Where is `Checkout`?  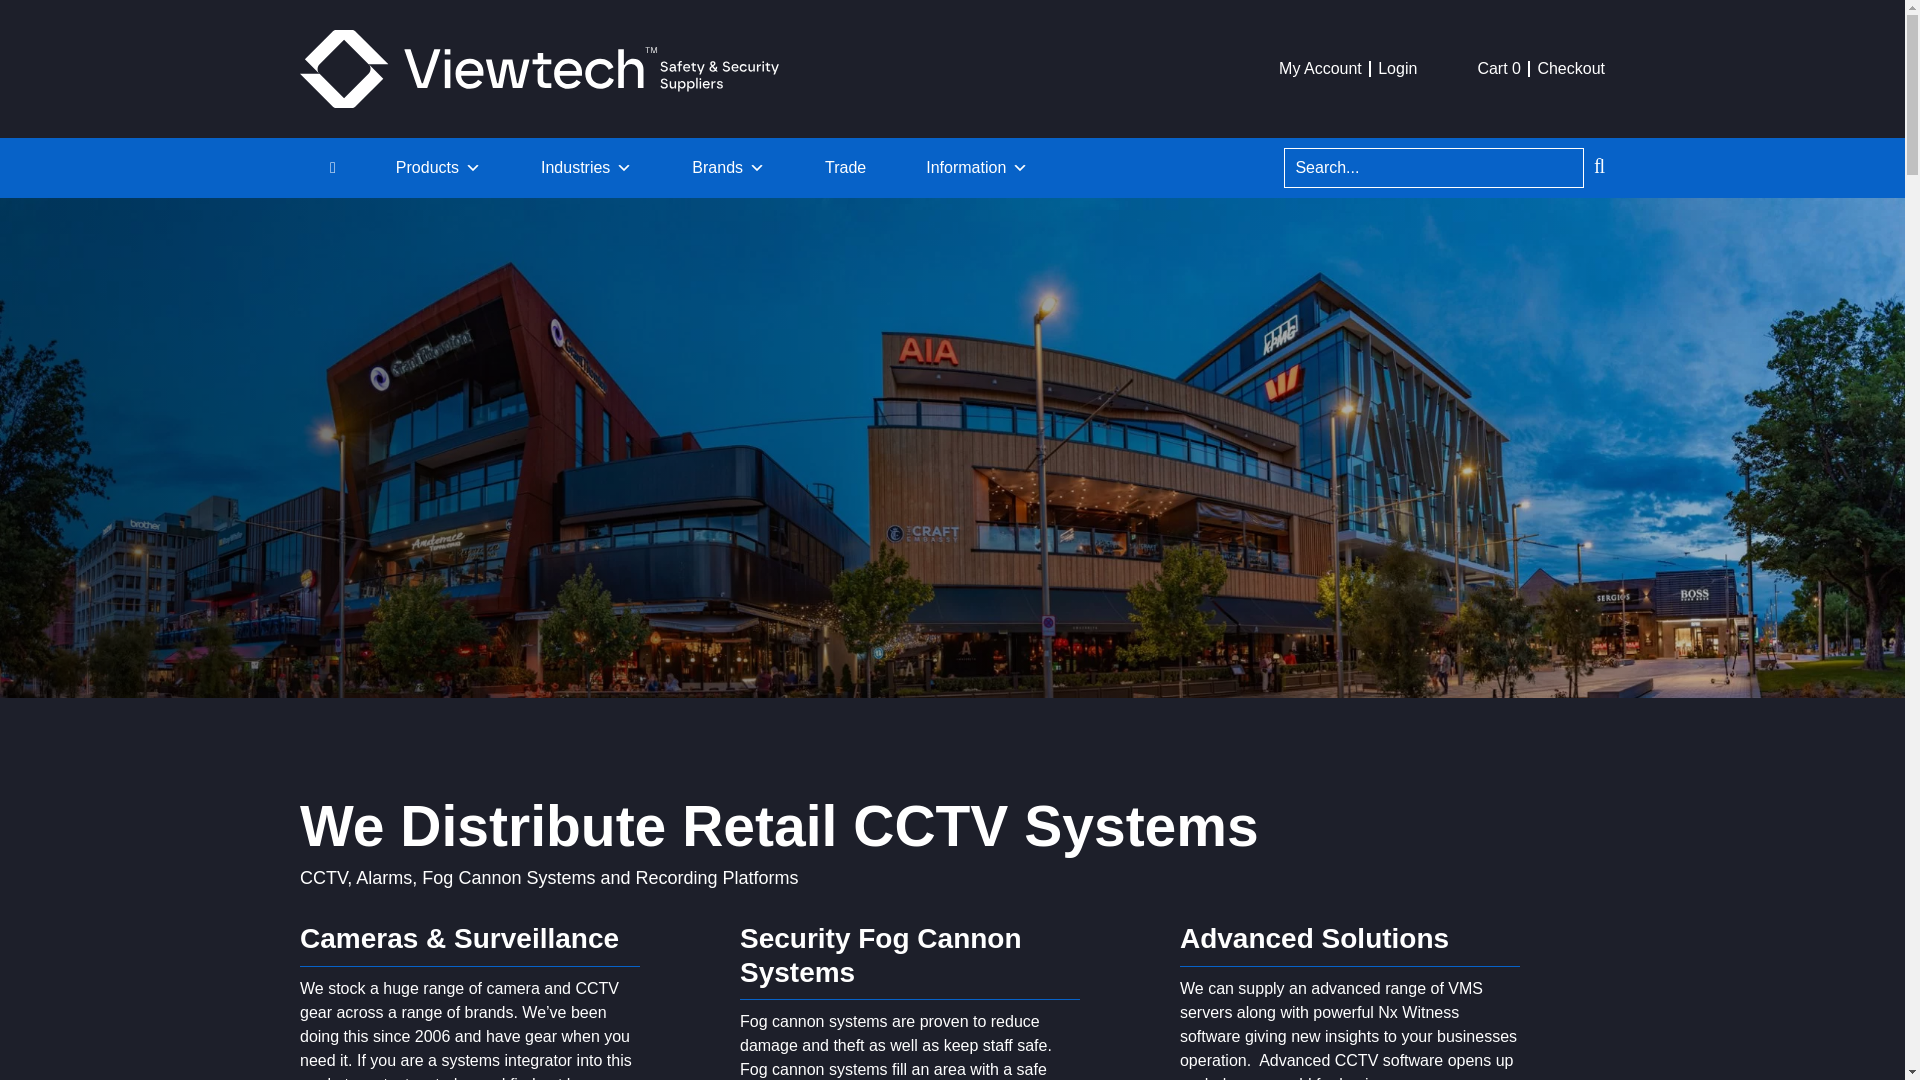
Checkout is located at coordinates (1571, 68).